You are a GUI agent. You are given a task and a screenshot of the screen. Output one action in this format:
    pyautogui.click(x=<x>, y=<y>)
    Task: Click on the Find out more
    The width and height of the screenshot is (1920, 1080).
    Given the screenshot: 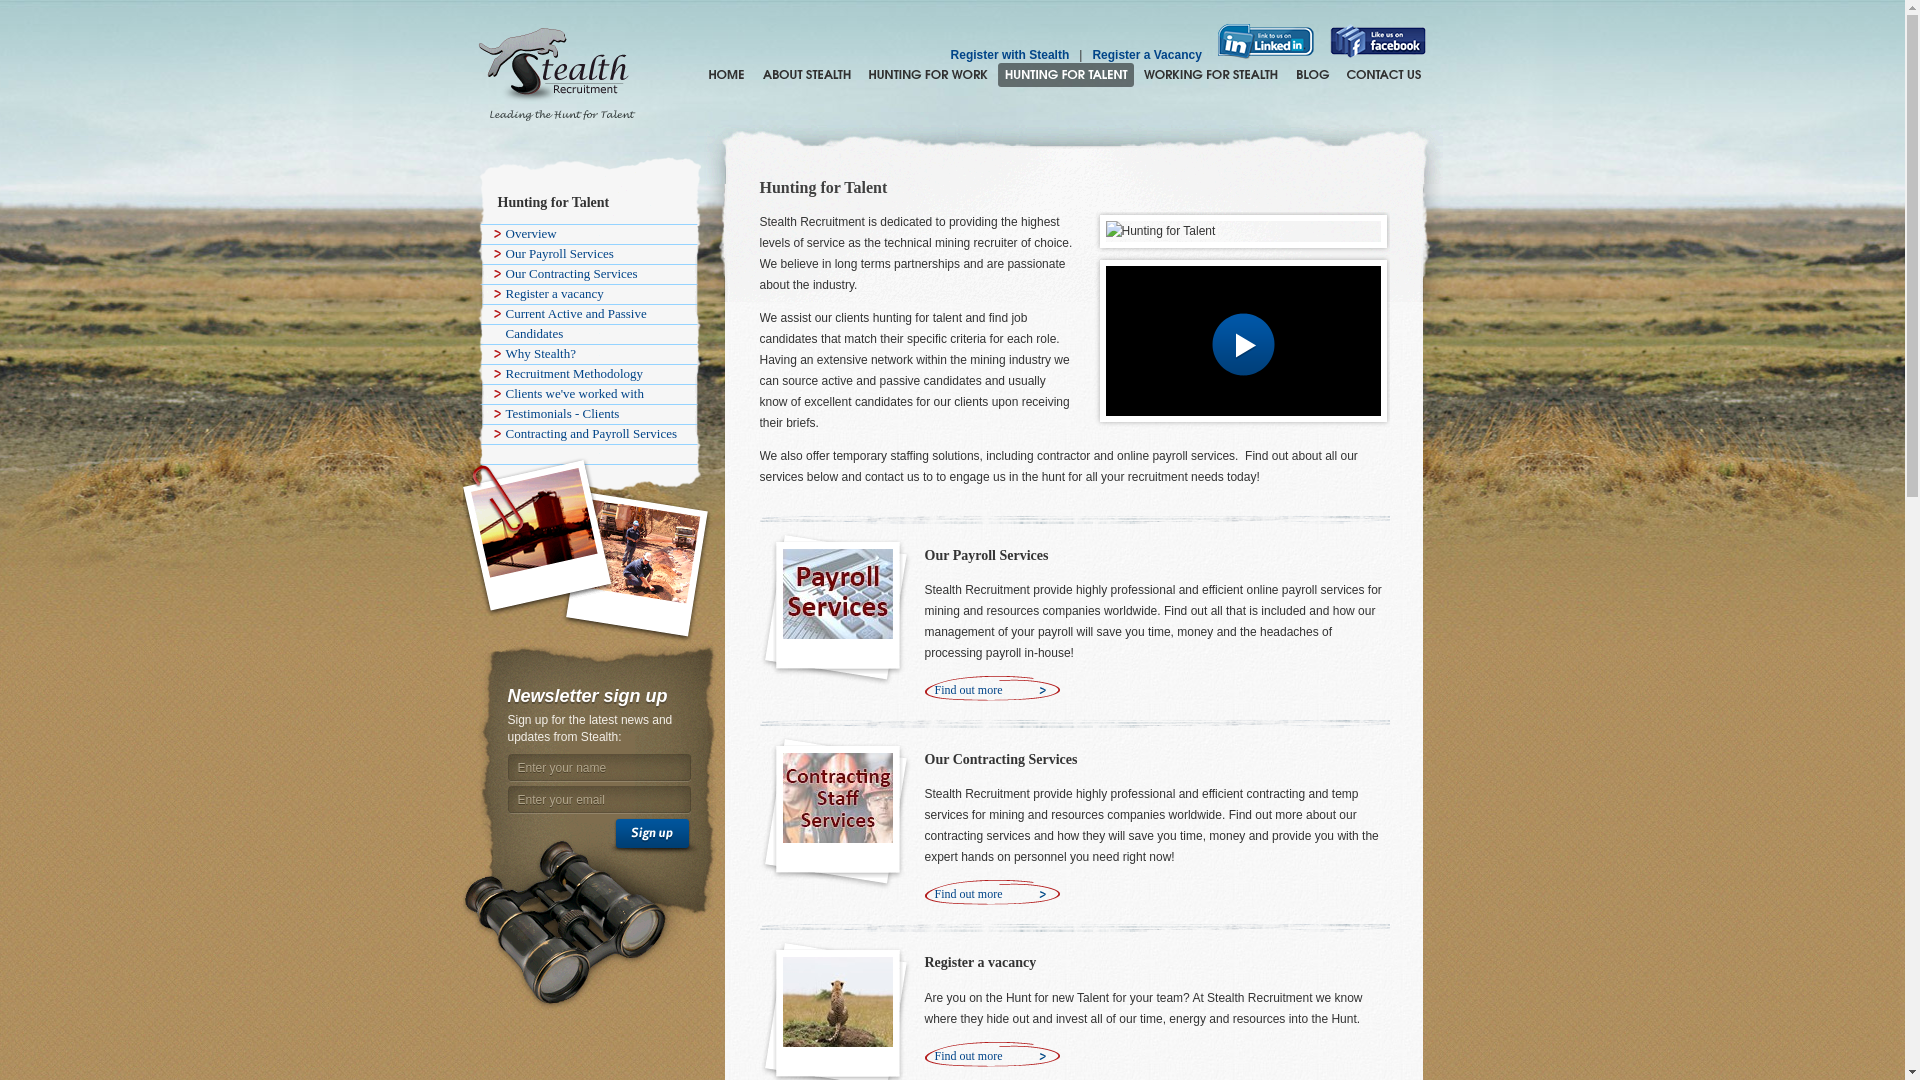 What is the action you would take?
    pyautogui.click(x=991, y=894)
    